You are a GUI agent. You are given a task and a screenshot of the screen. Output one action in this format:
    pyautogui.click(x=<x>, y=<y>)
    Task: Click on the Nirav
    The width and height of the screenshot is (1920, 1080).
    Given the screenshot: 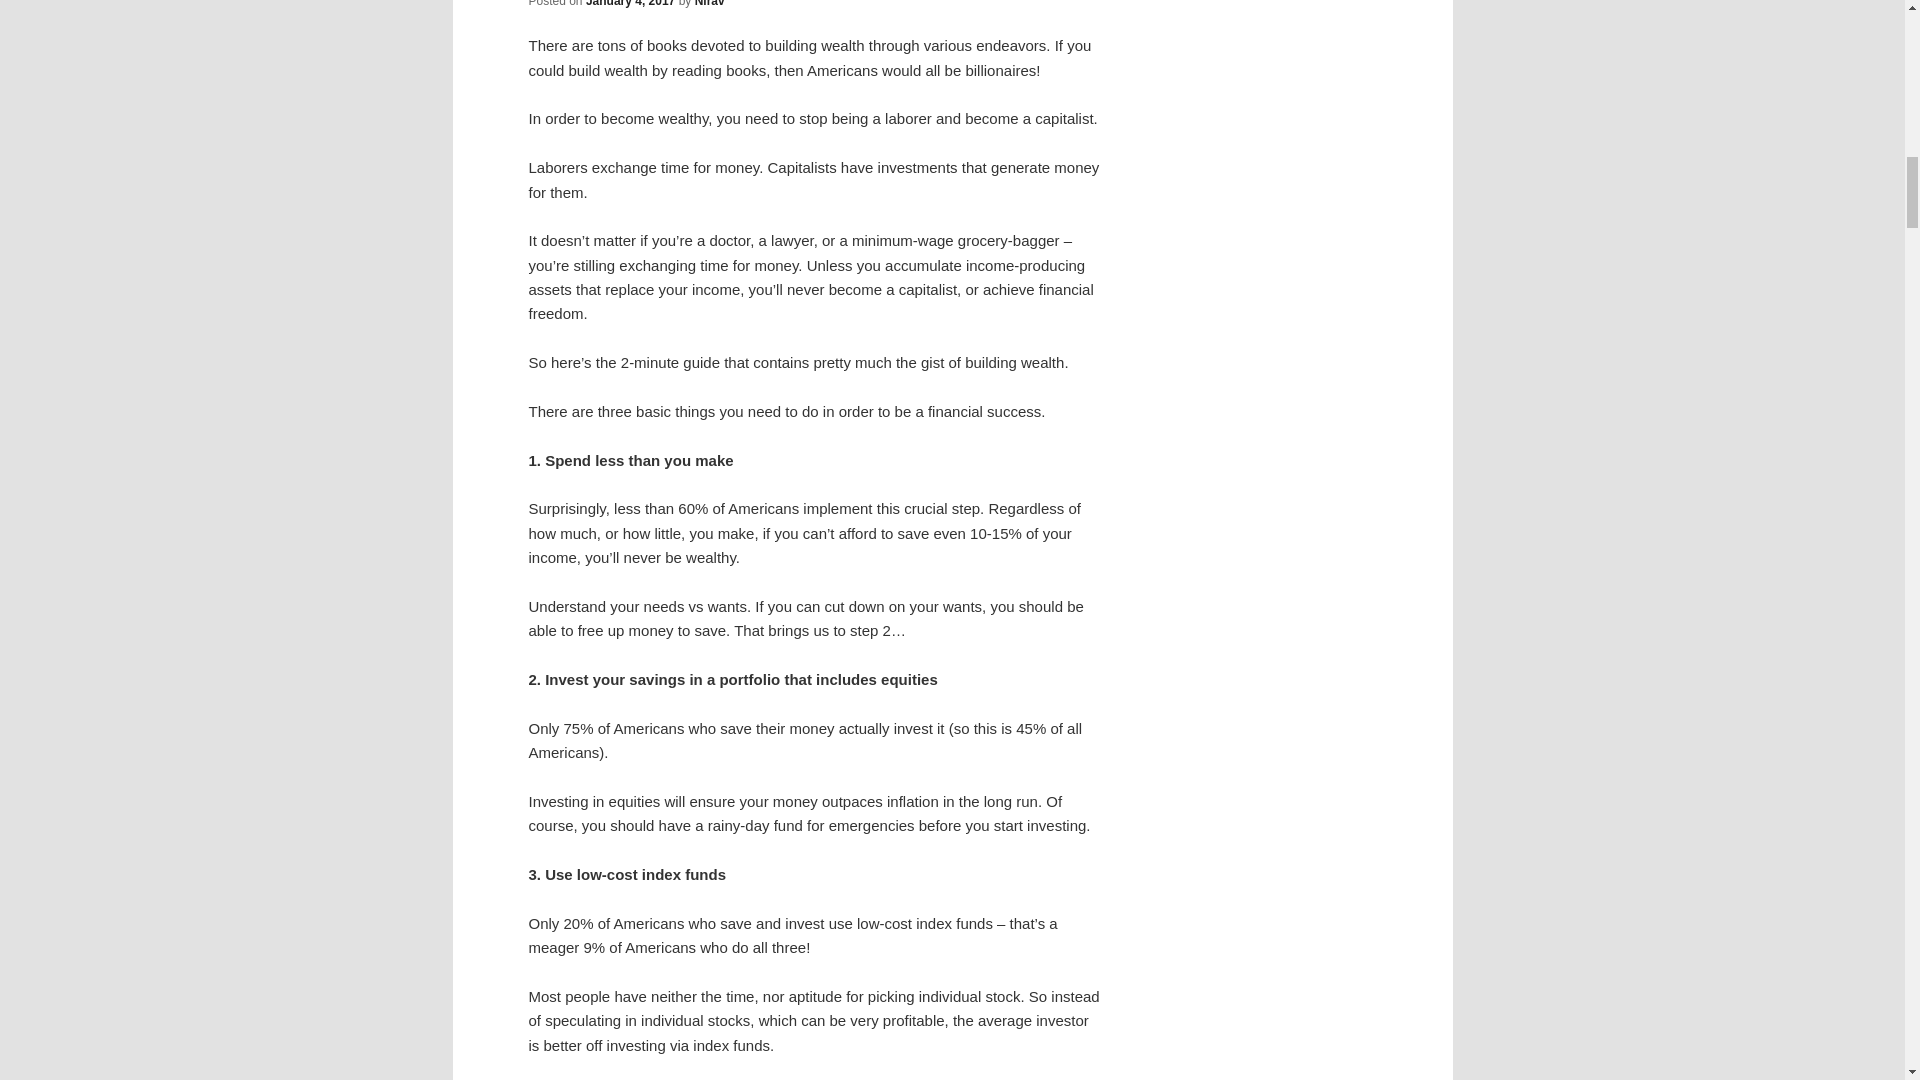 What is the action you would take?
    pyautogui.click(x=710, y=4)
    